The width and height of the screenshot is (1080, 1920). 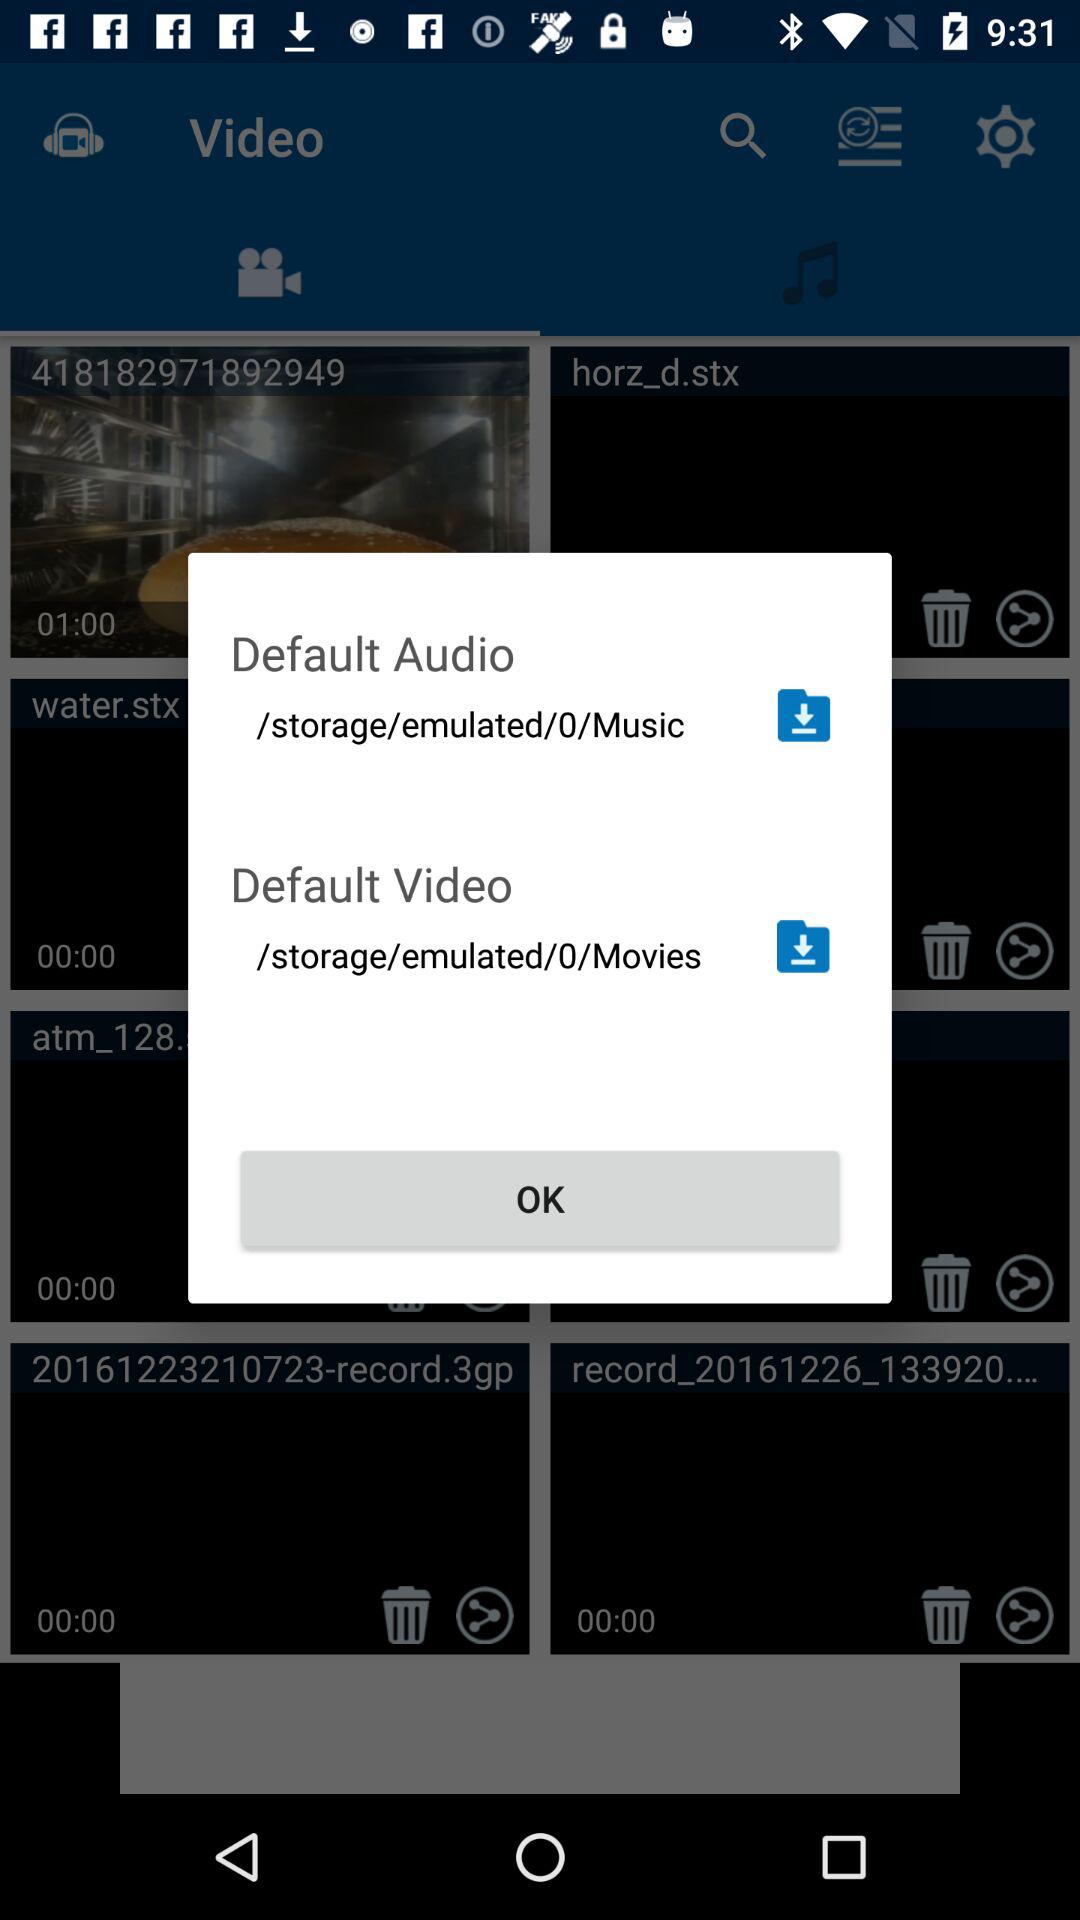 What do you see at coordinates (804, 715) in the screenshot?
I see `open folder` at bounding box center [804, 715].